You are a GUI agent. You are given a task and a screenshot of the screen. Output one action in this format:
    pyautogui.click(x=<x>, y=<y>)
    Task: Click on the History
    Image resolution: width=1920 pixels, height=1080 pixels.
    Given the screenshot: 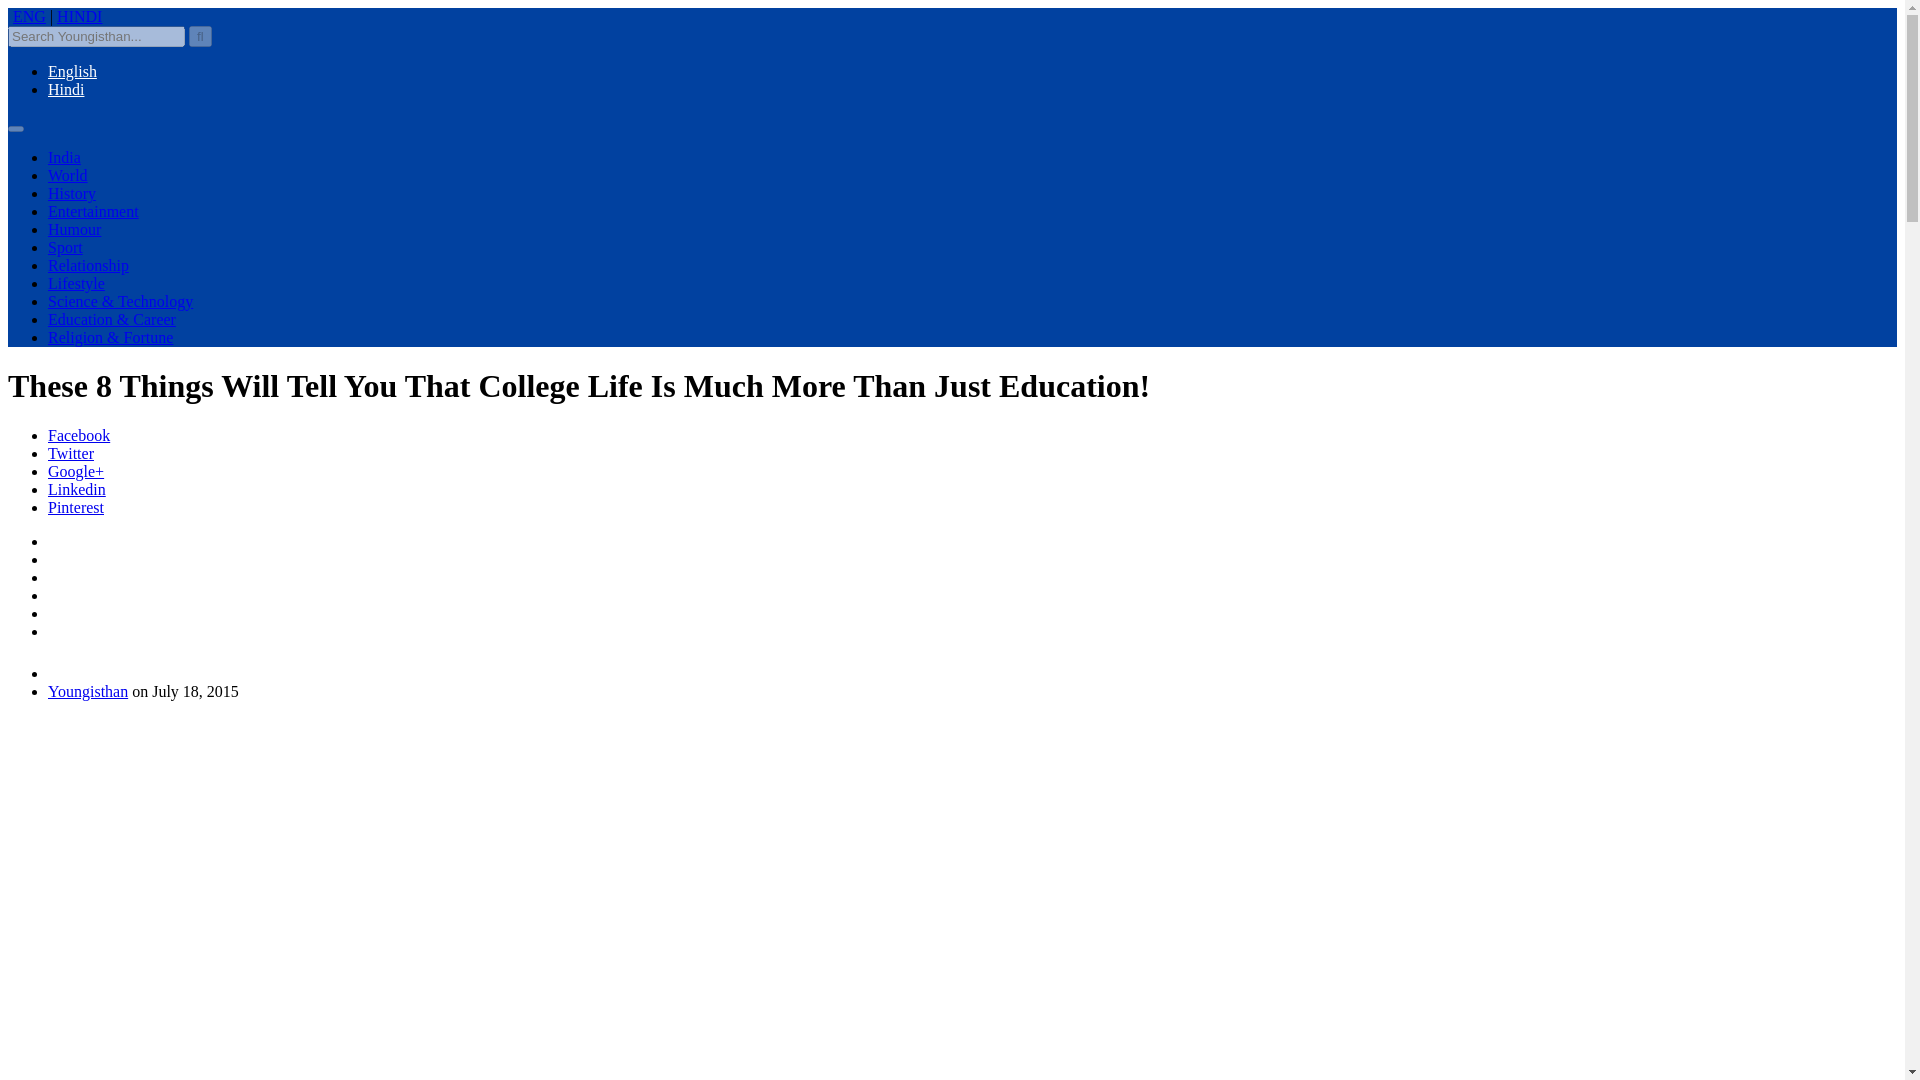 What is the action you would take?
    pyautogui.click(x=72, y=192)
    